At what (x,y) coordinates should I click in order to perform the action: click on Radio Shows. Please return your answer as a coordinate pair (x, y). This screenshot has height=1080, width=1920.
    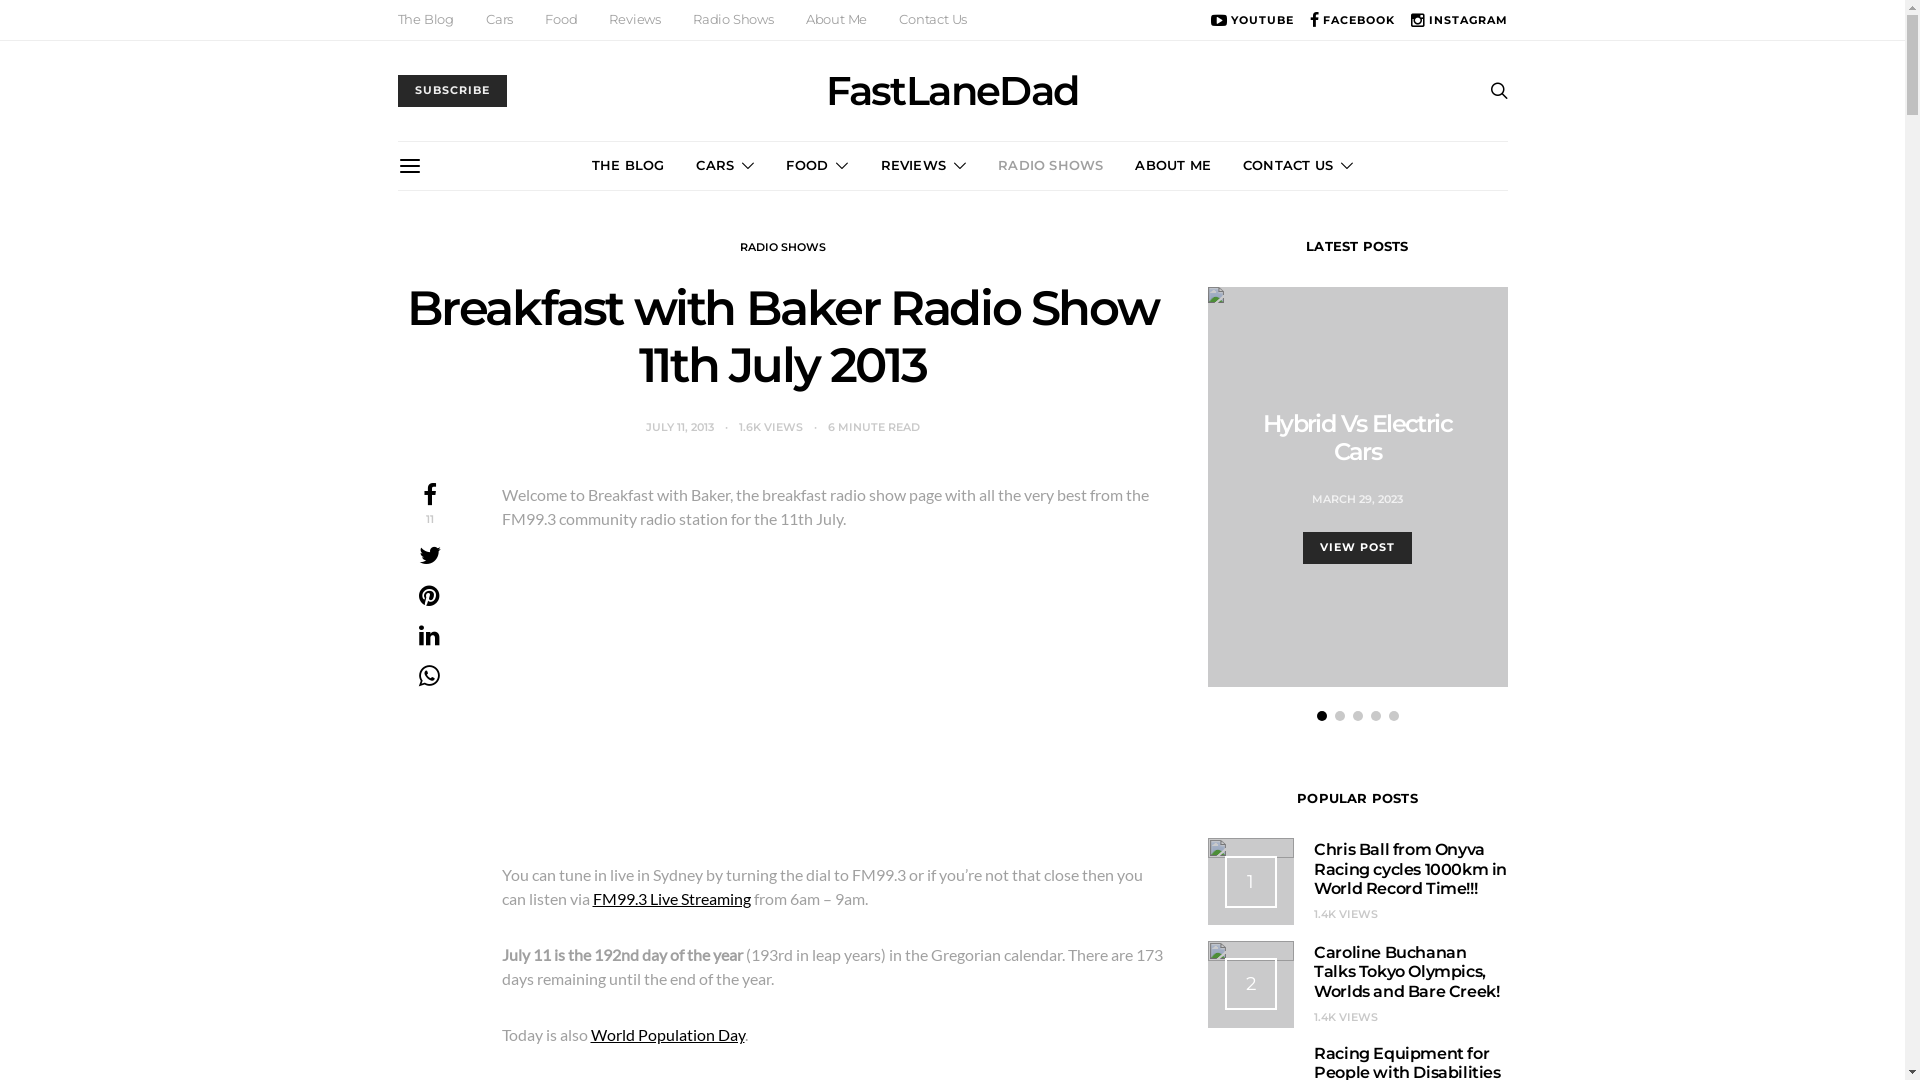
    Looking at the image, I should click on (734, 20).